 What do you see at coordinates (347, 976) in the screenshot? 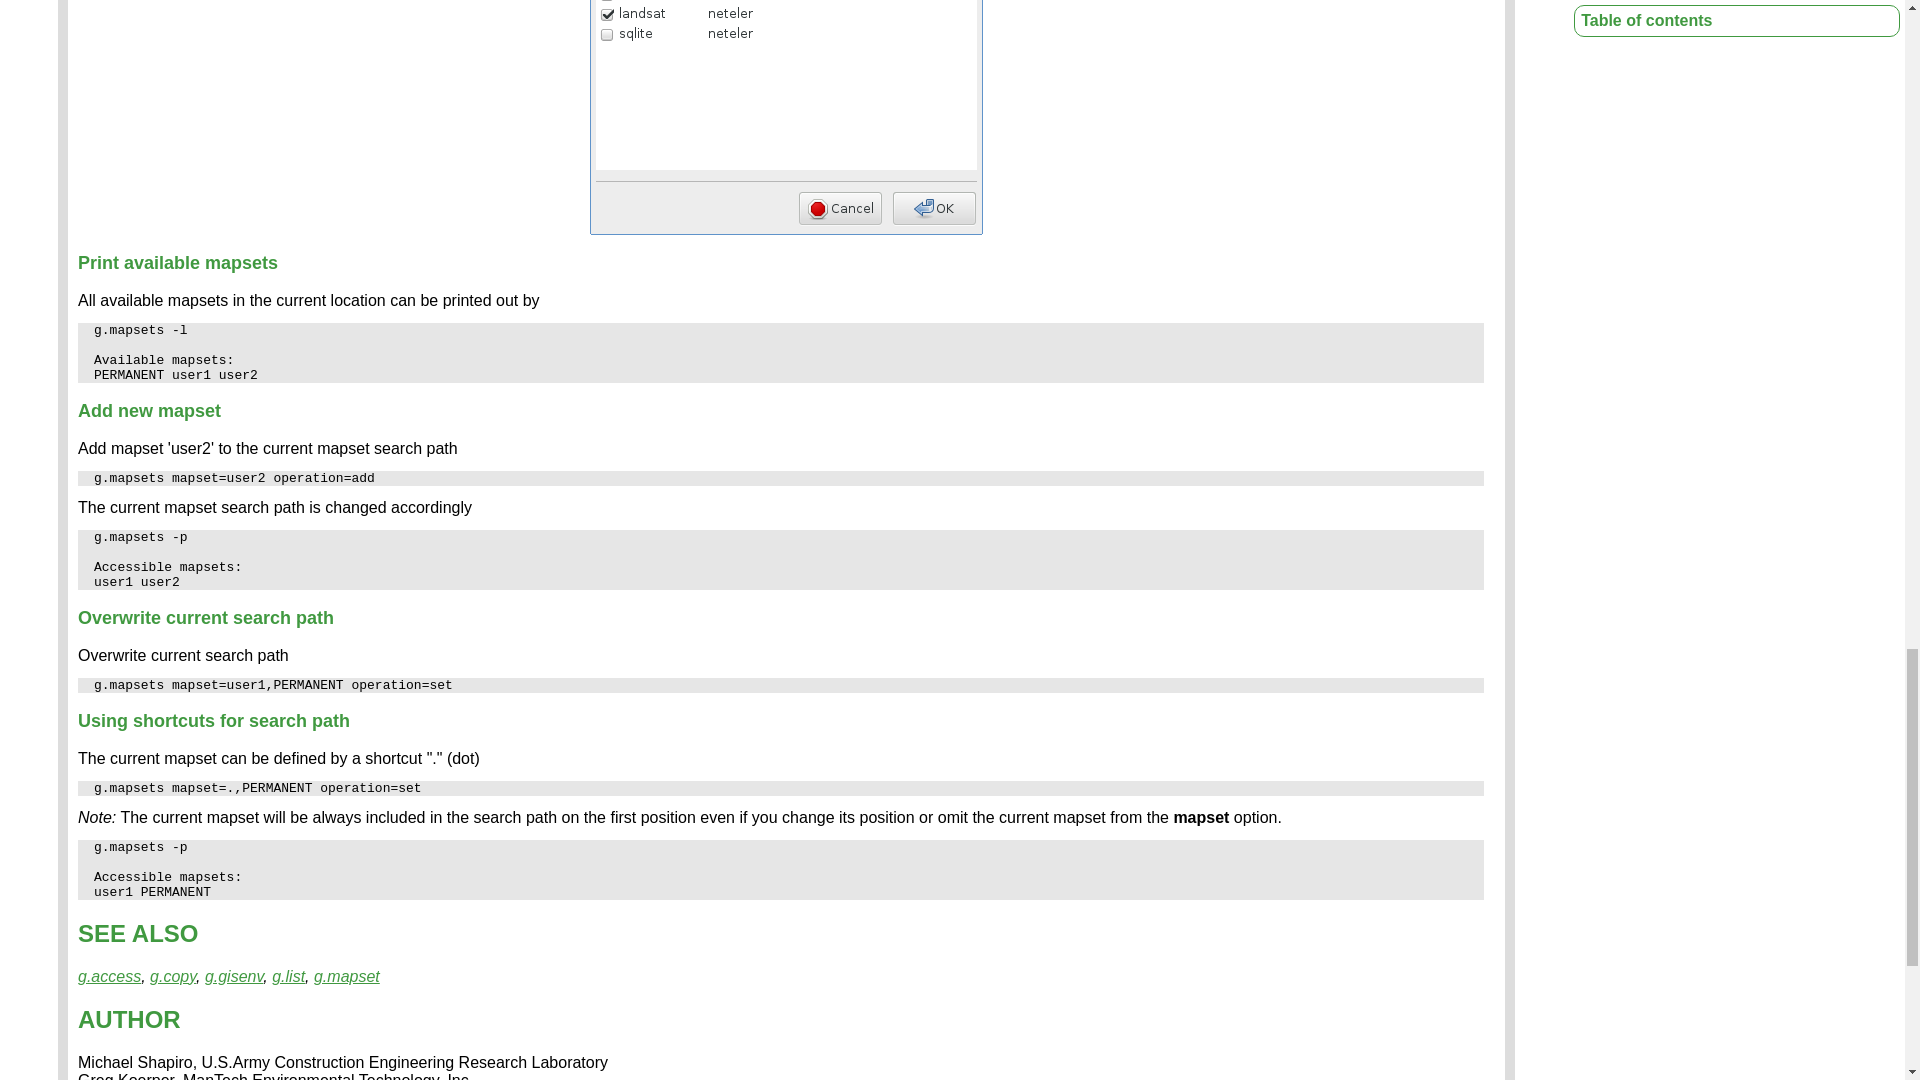
I see `g.mapset` at bounding box center [347, 976].